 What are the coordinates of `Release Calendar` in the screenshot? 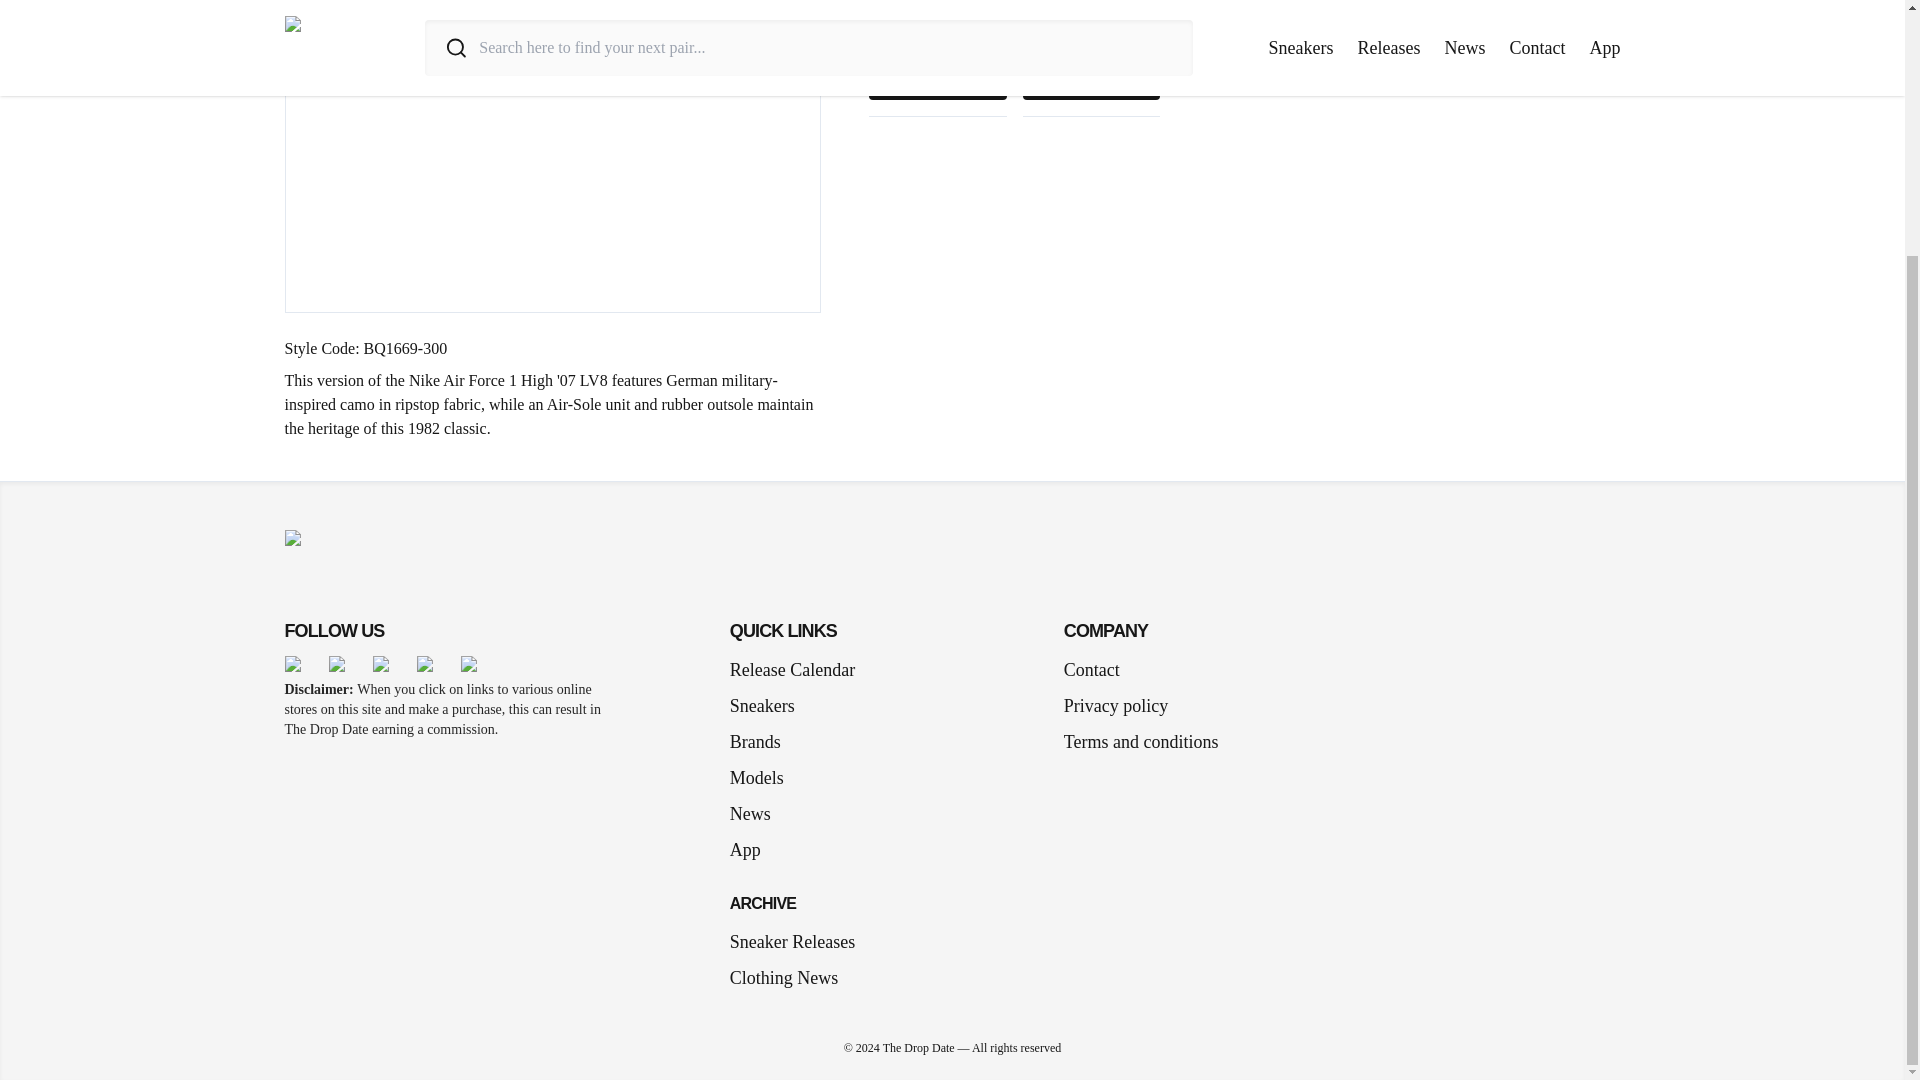 It's located at (792, 669).